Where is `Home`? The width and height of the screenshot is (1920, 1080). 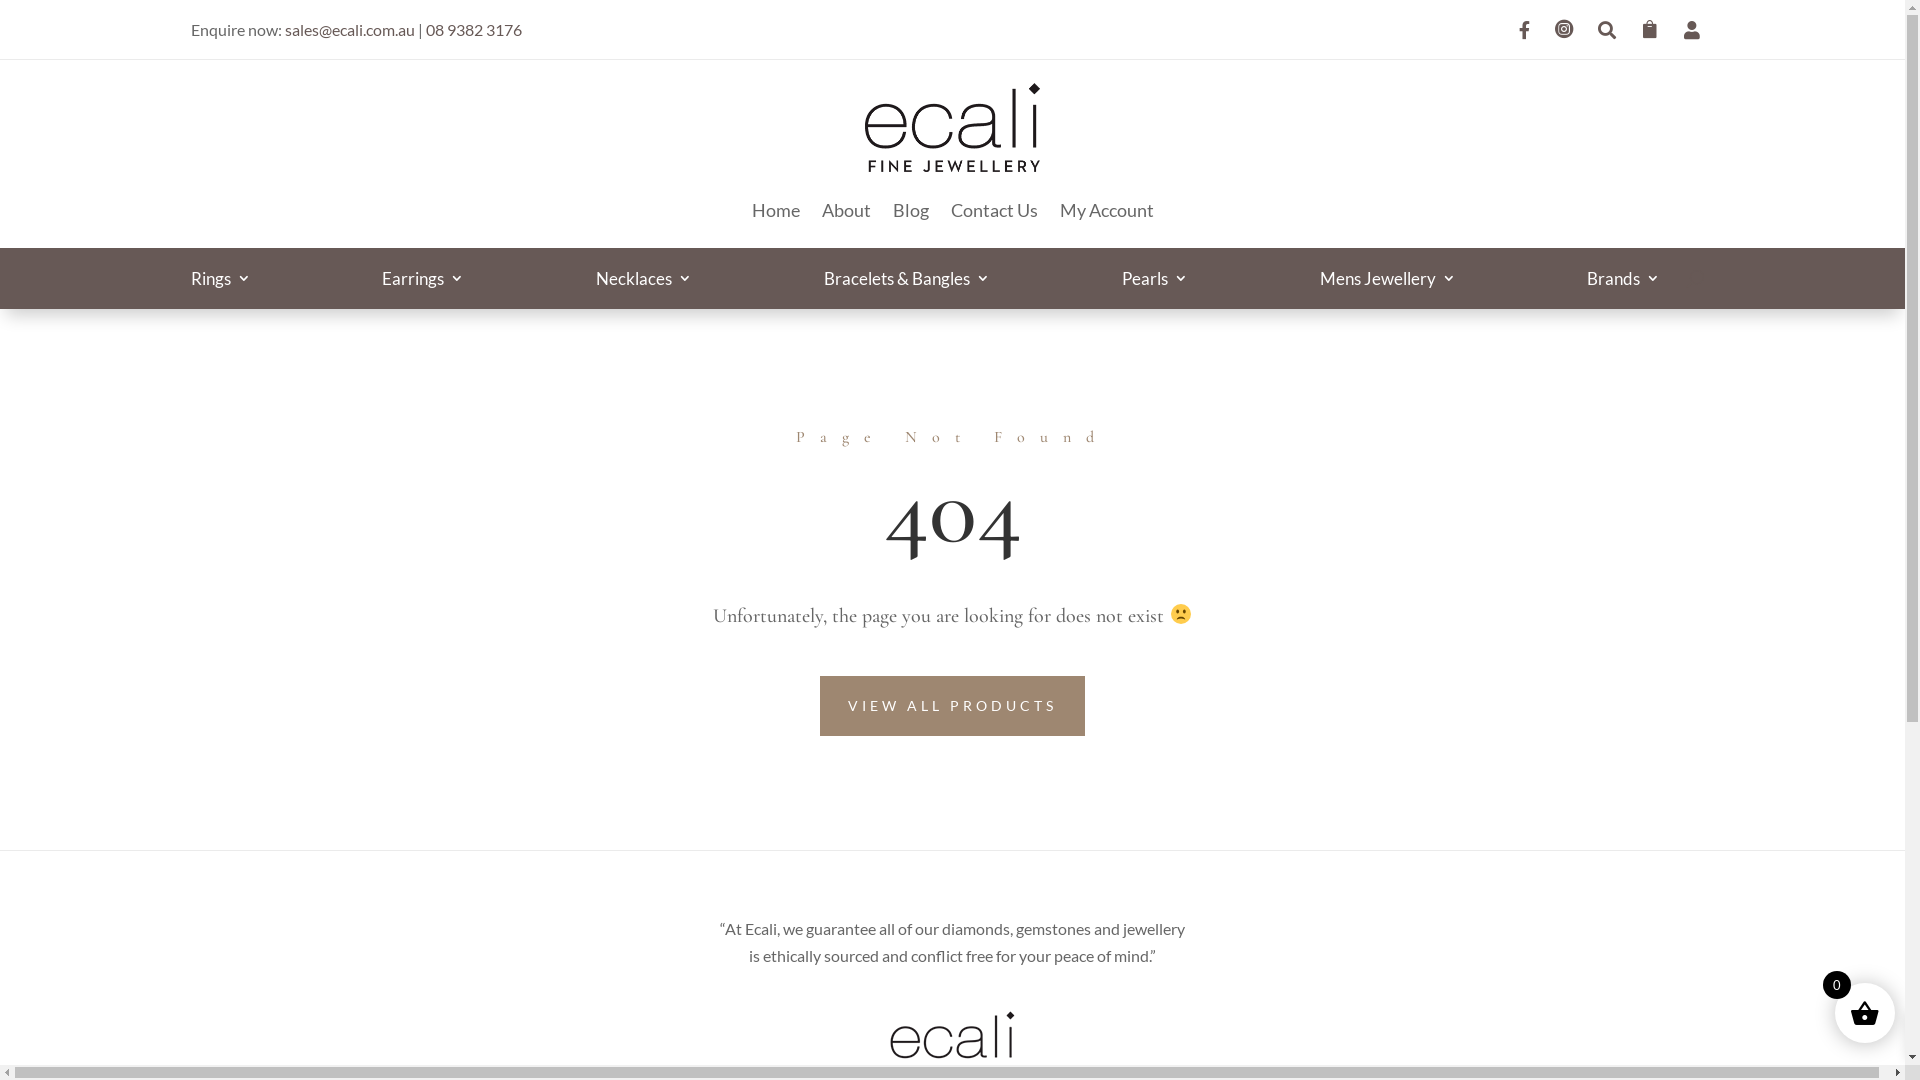
Home is located at coordinates (776, 210).